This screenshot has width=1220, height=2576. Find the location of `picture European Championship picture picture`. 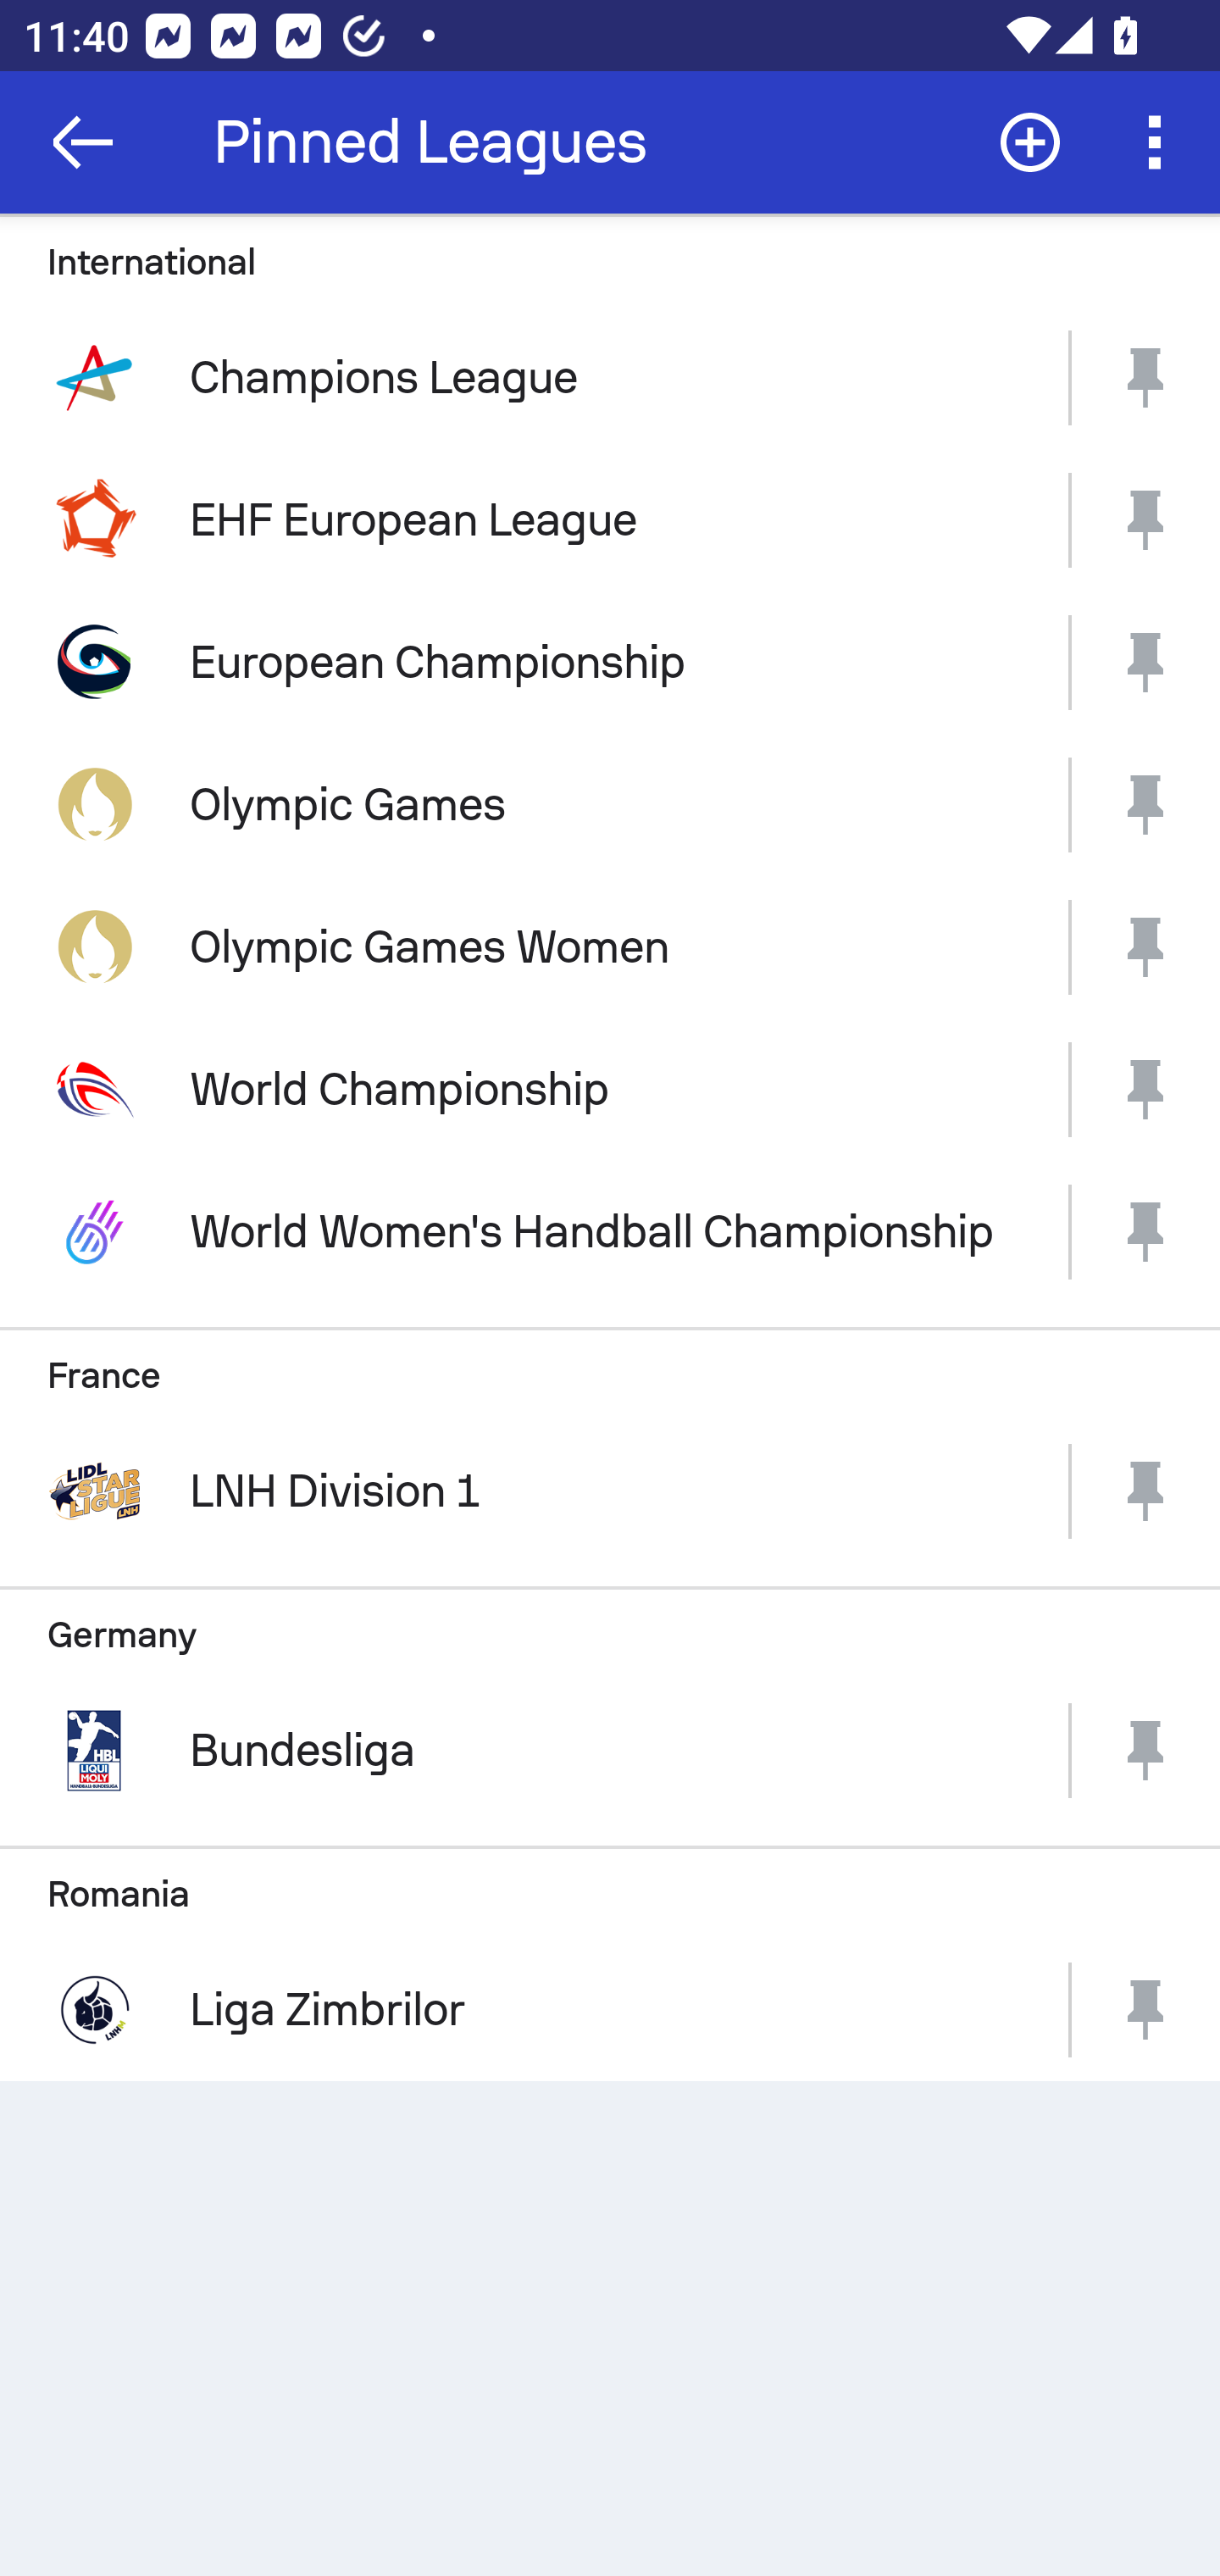

picture European Championship picture picture is located at coordinates (610, 663).